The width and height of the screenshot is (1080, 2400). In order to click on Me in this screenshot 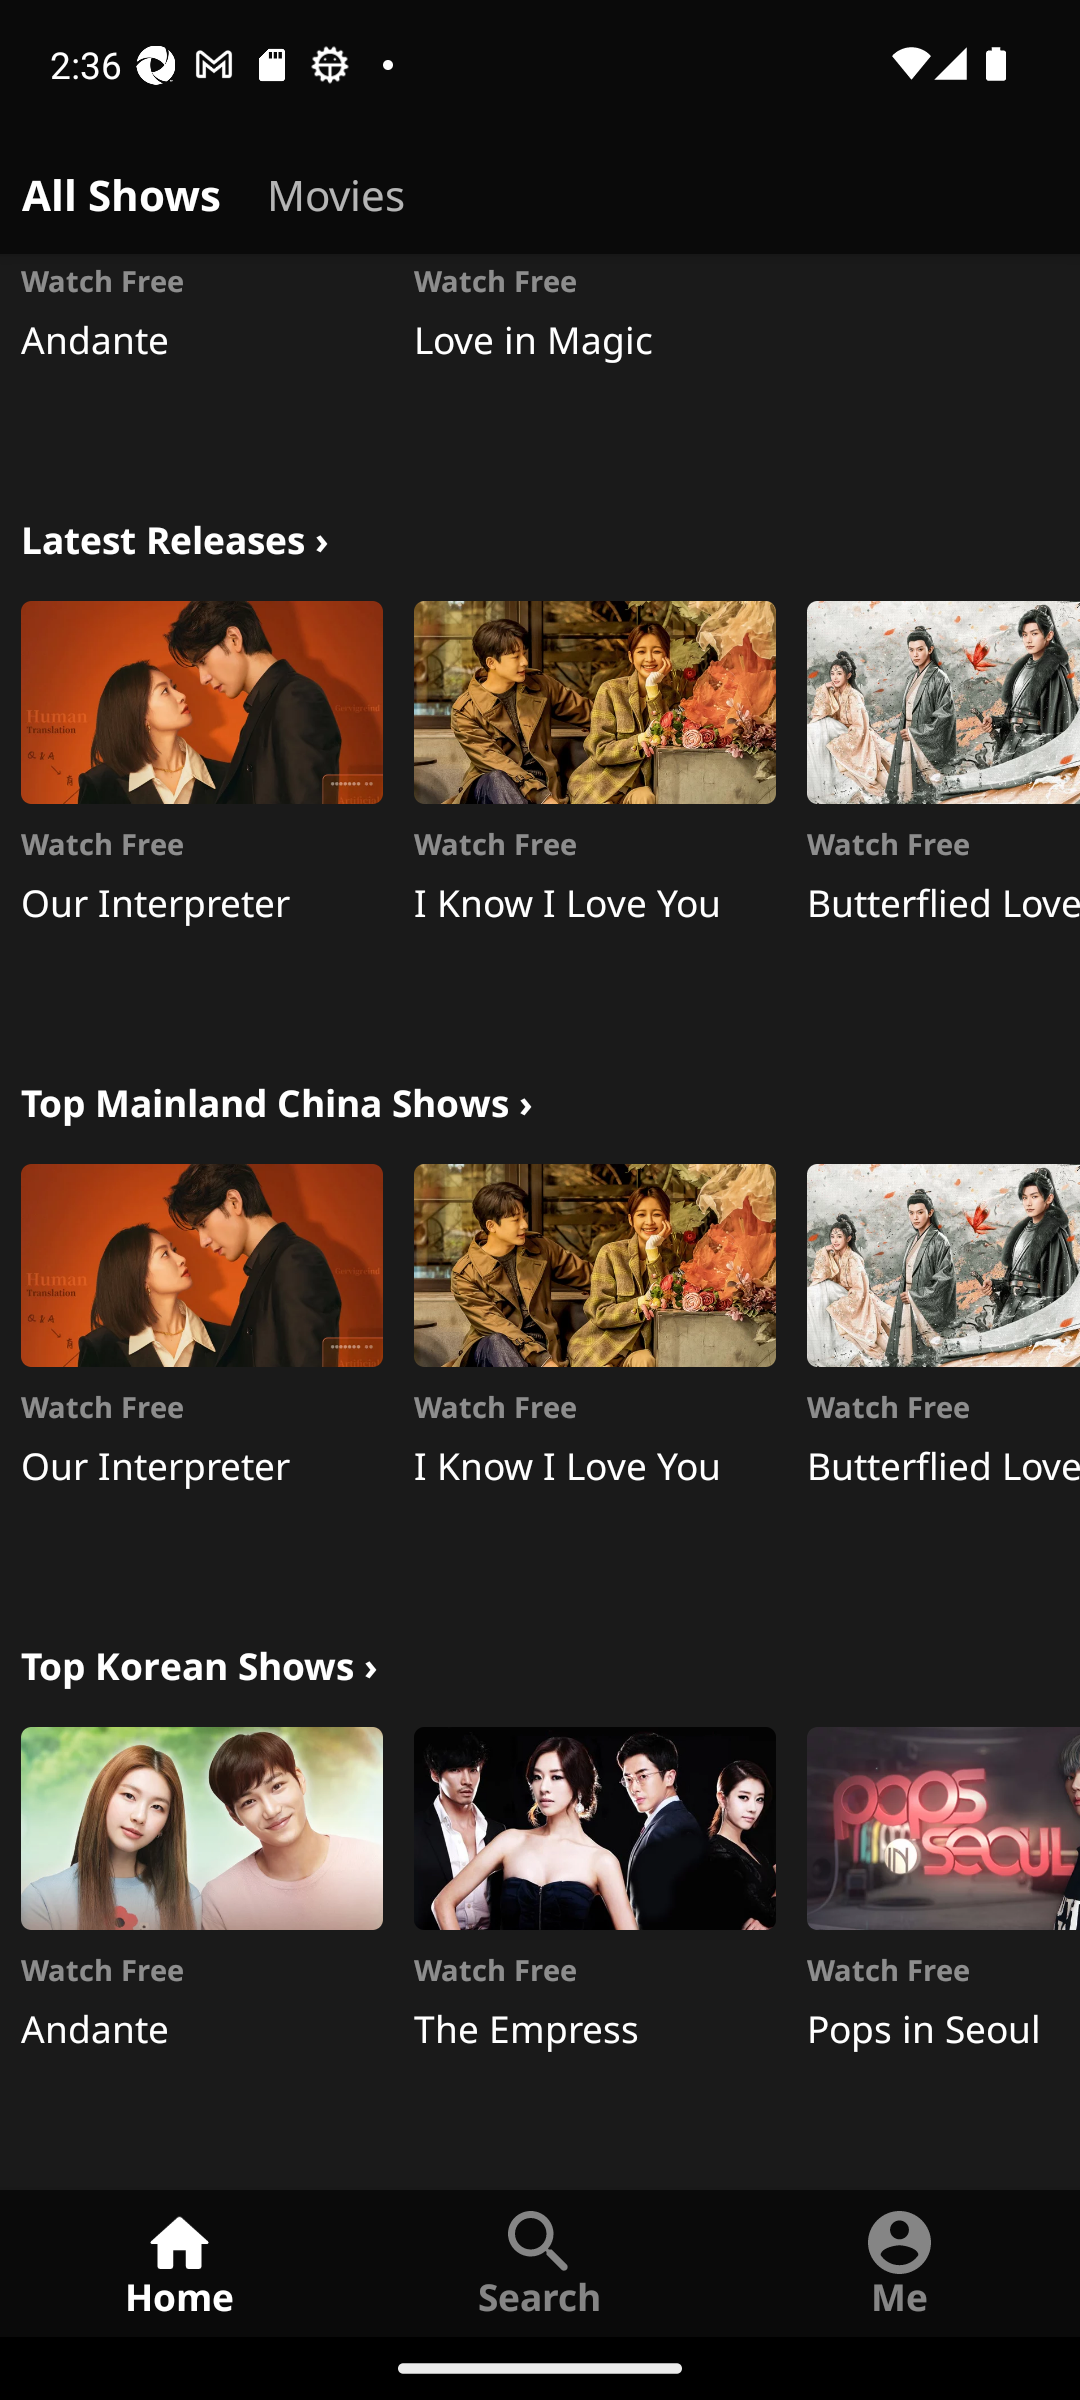, I will do `click(900, 2262)`.